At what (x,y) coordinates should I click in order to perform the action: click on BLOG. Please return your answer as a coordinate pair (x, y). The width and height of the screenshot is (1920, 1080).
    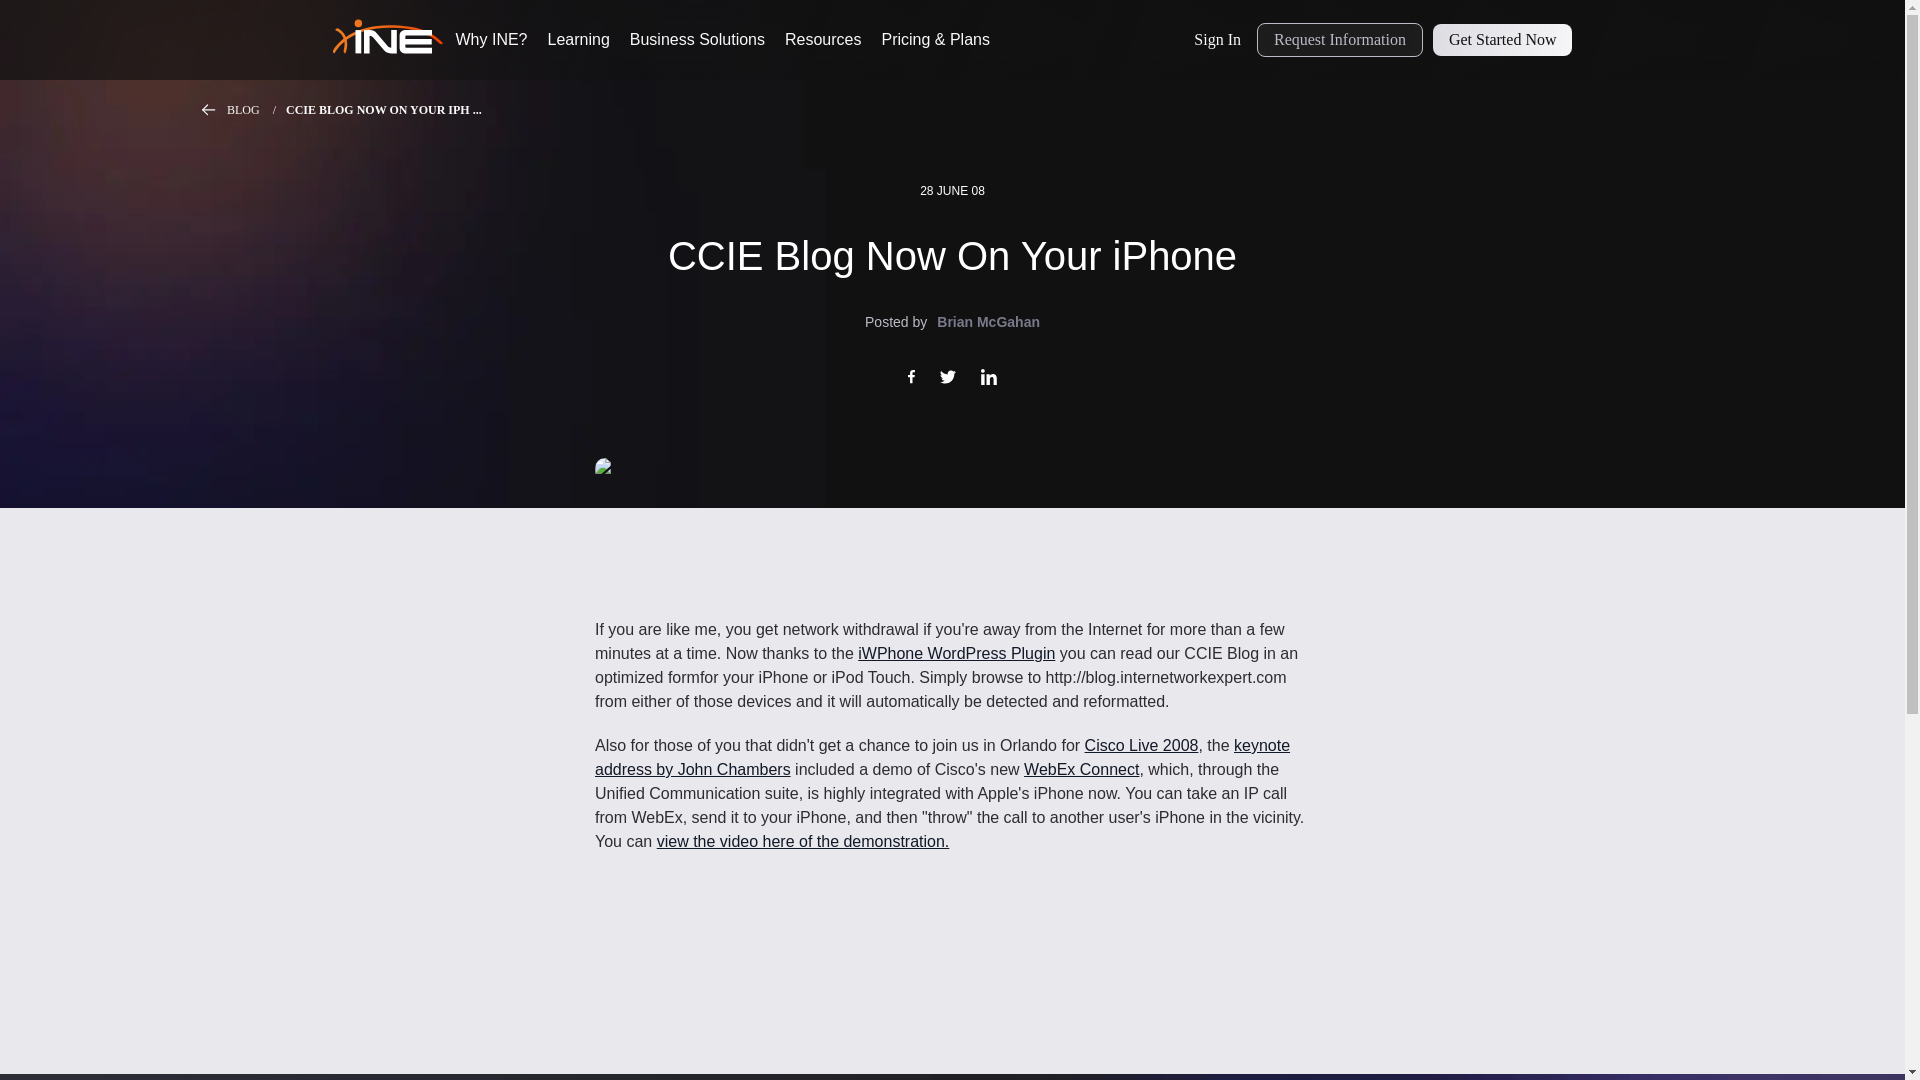
    Looking at the image, I should click on (256, 110).